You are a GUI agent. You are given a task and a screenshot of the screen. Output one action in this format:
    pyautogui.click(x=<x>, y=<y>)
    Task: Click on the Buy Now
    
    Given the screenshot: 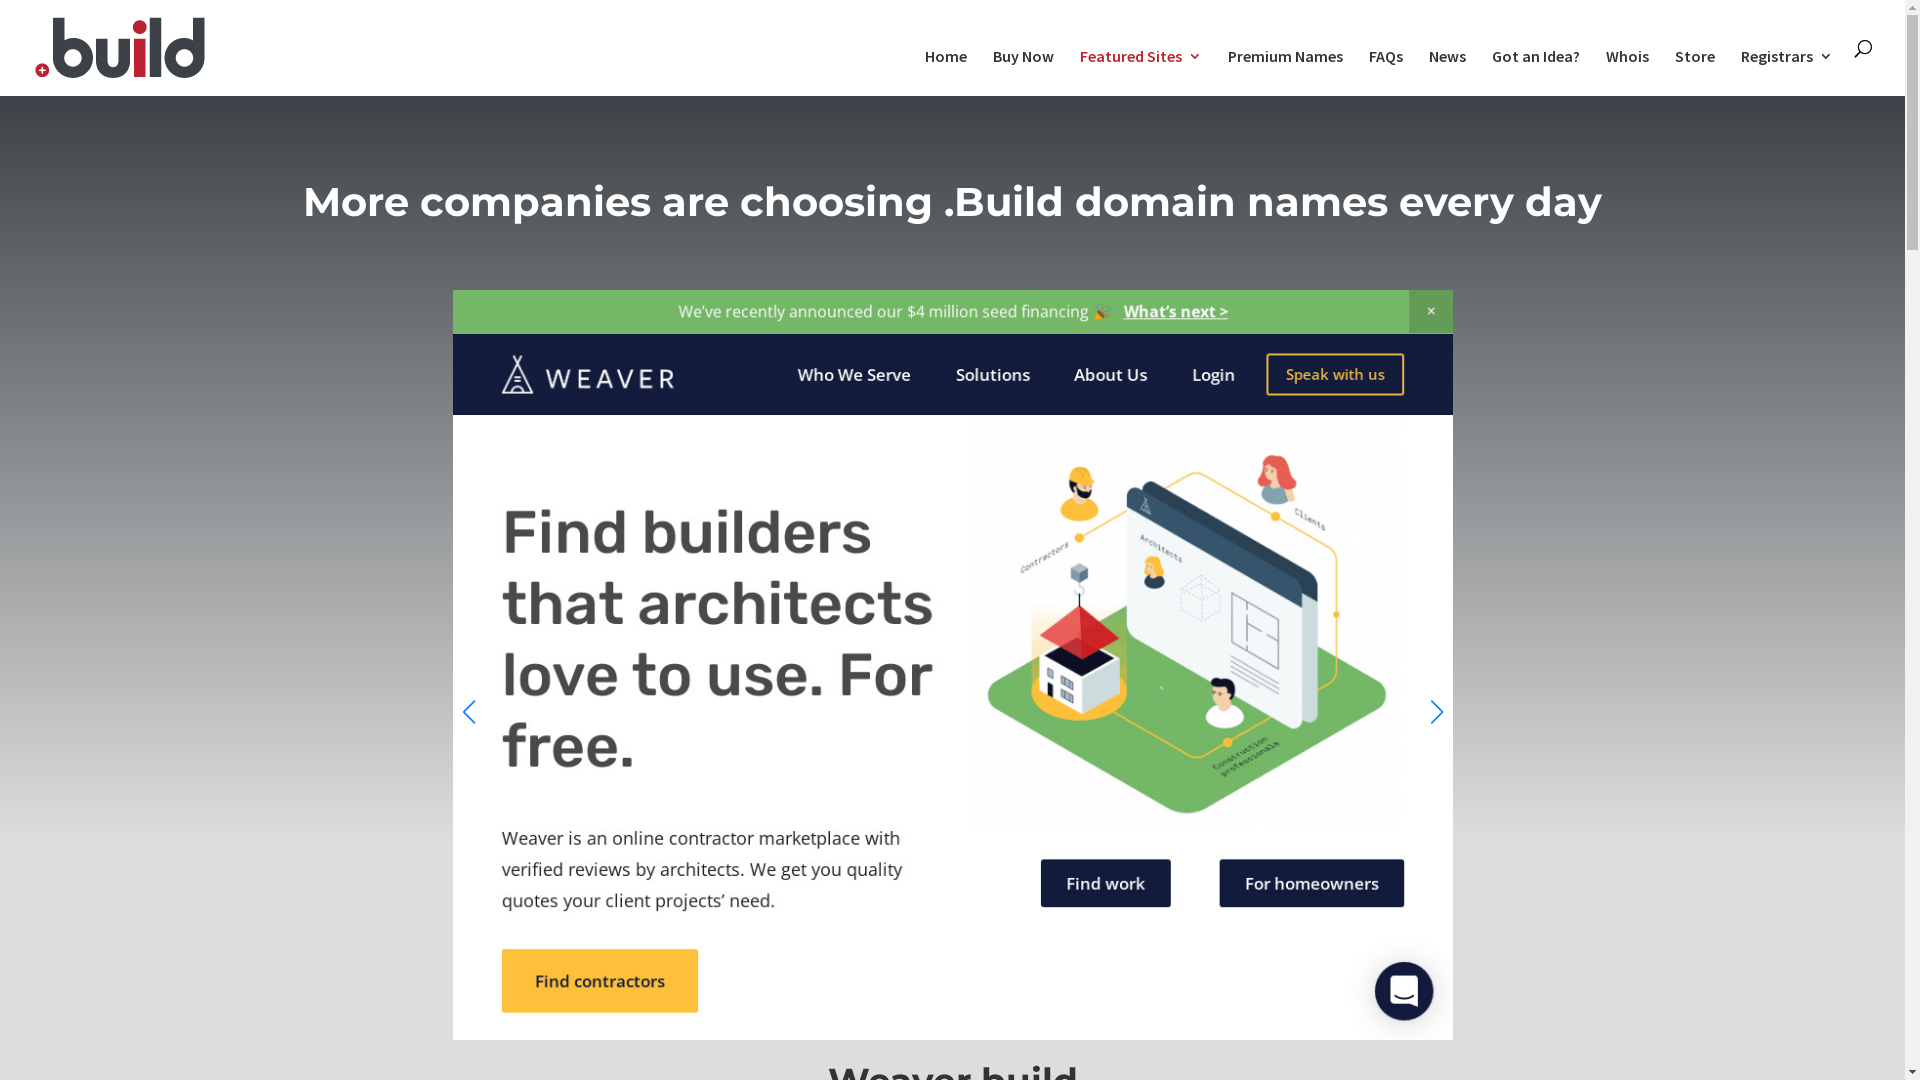 What is the action you would take?
    pyautogui.click(x=1024, y=72)
    